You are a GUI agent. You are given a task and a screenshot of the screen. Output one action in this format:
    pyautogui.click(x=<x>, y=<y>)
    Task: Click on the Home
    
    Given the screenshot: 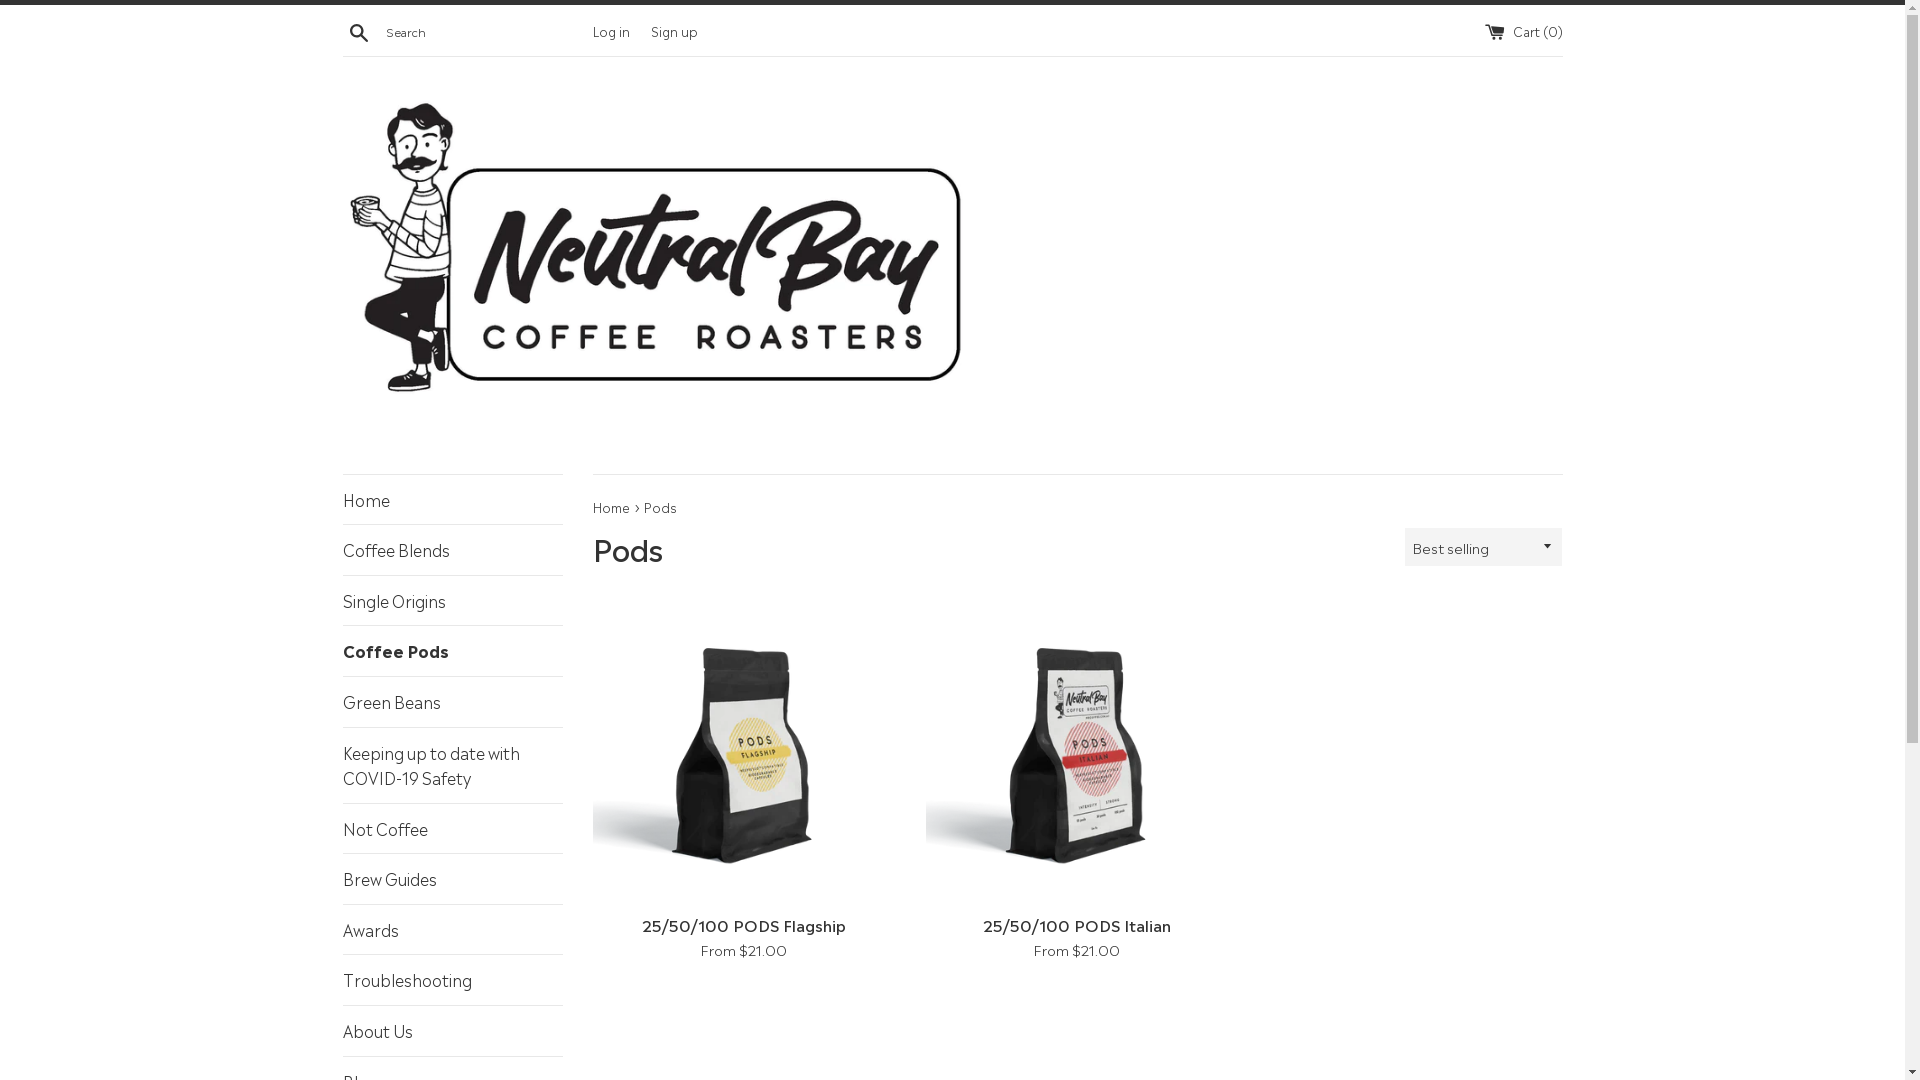 What is the action you would take?
    pyautogui.click(x=612, y=506)
    